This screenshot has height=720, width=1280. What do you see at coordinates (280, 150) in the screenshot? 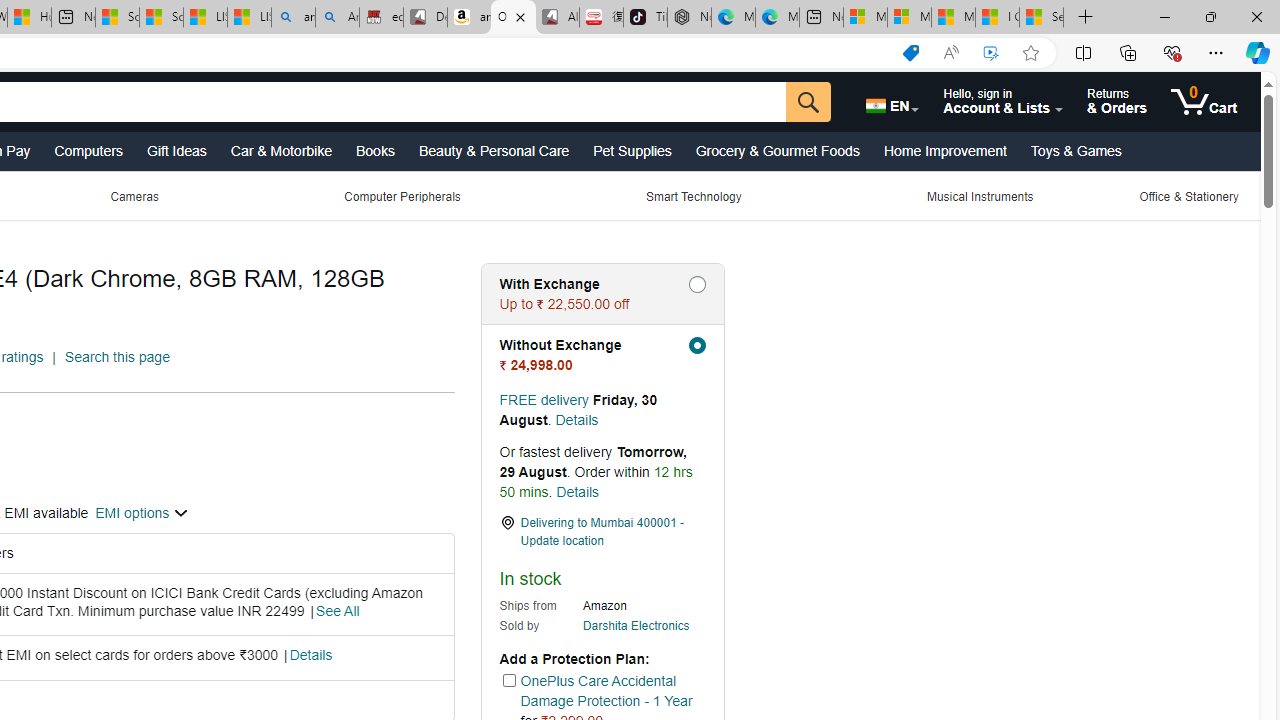
I see `Car & Motorbike` at bounding box center [280, 150].